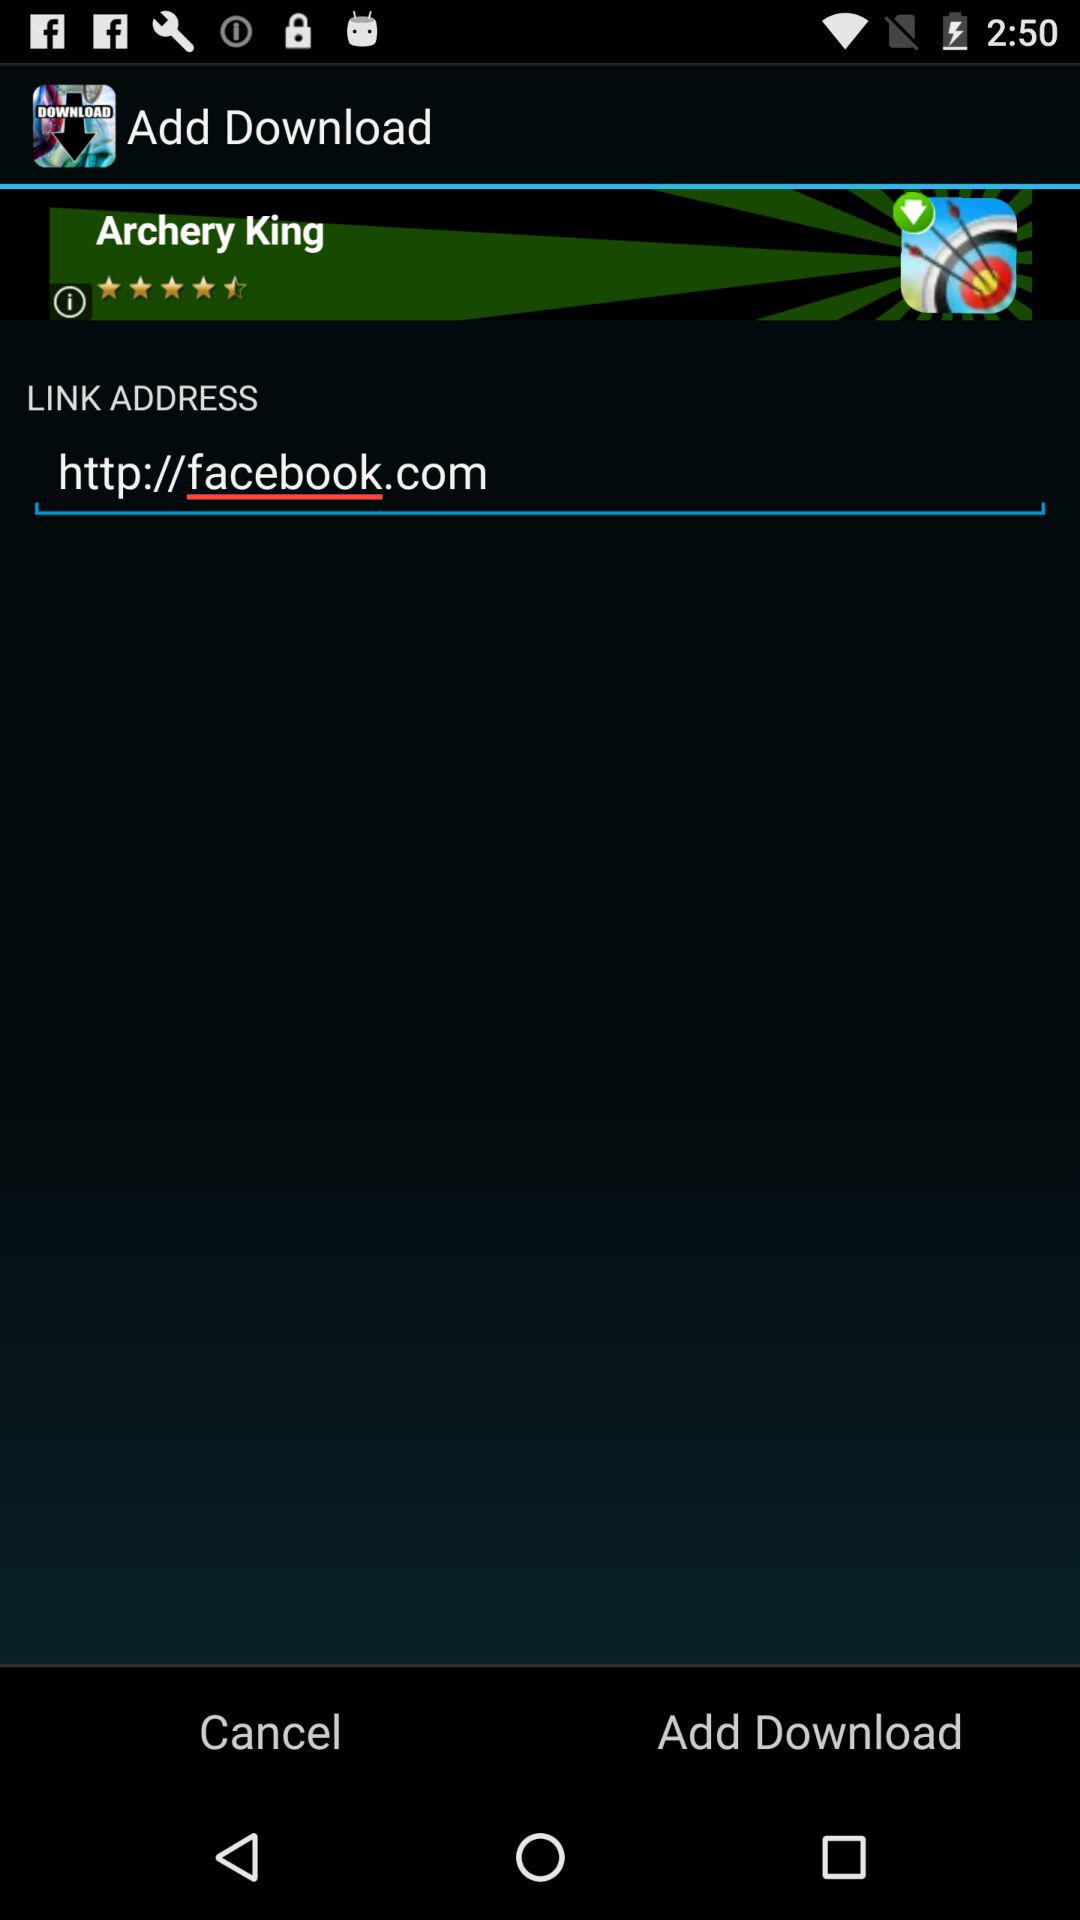  Describe the element at coordinates (540, 254) in the screenshot. I see `open archery king` at that location.